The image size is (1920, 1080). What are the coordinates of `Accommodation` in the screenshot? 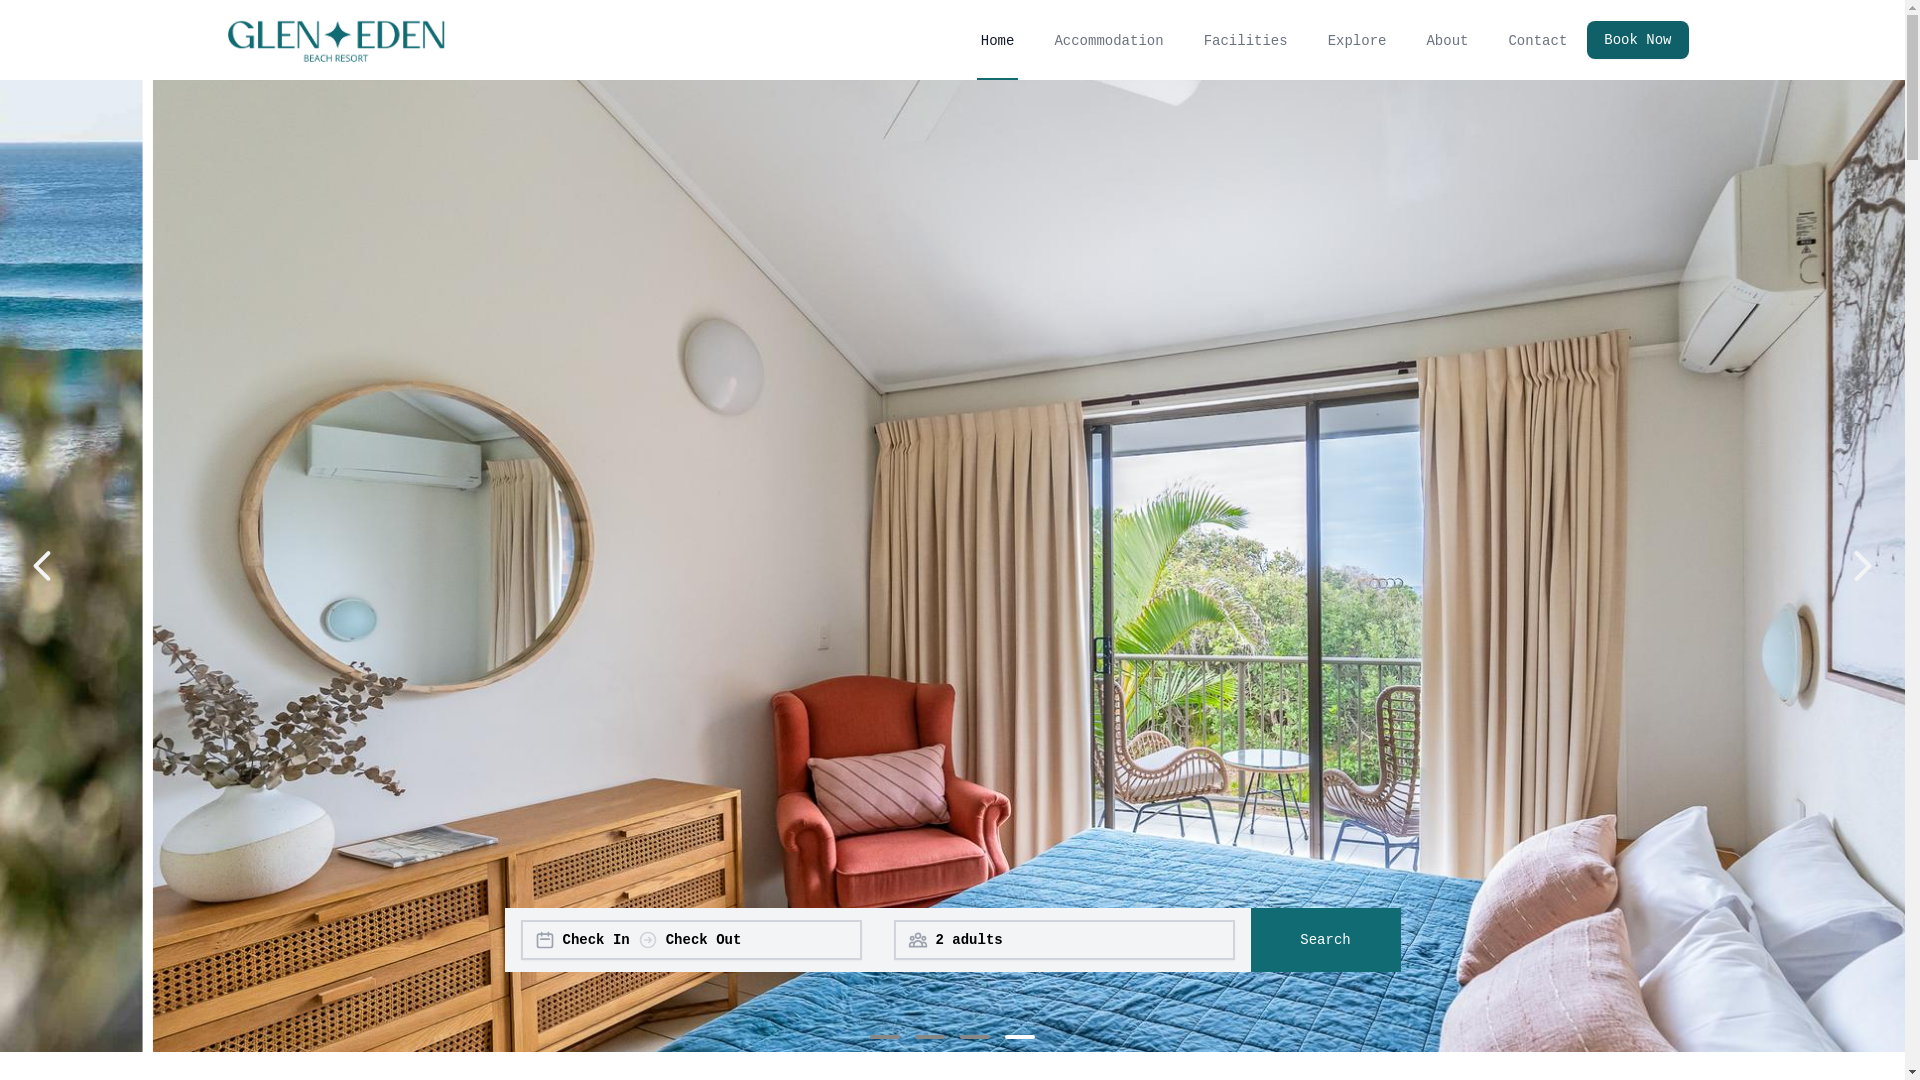 It's located at (1108, 40).